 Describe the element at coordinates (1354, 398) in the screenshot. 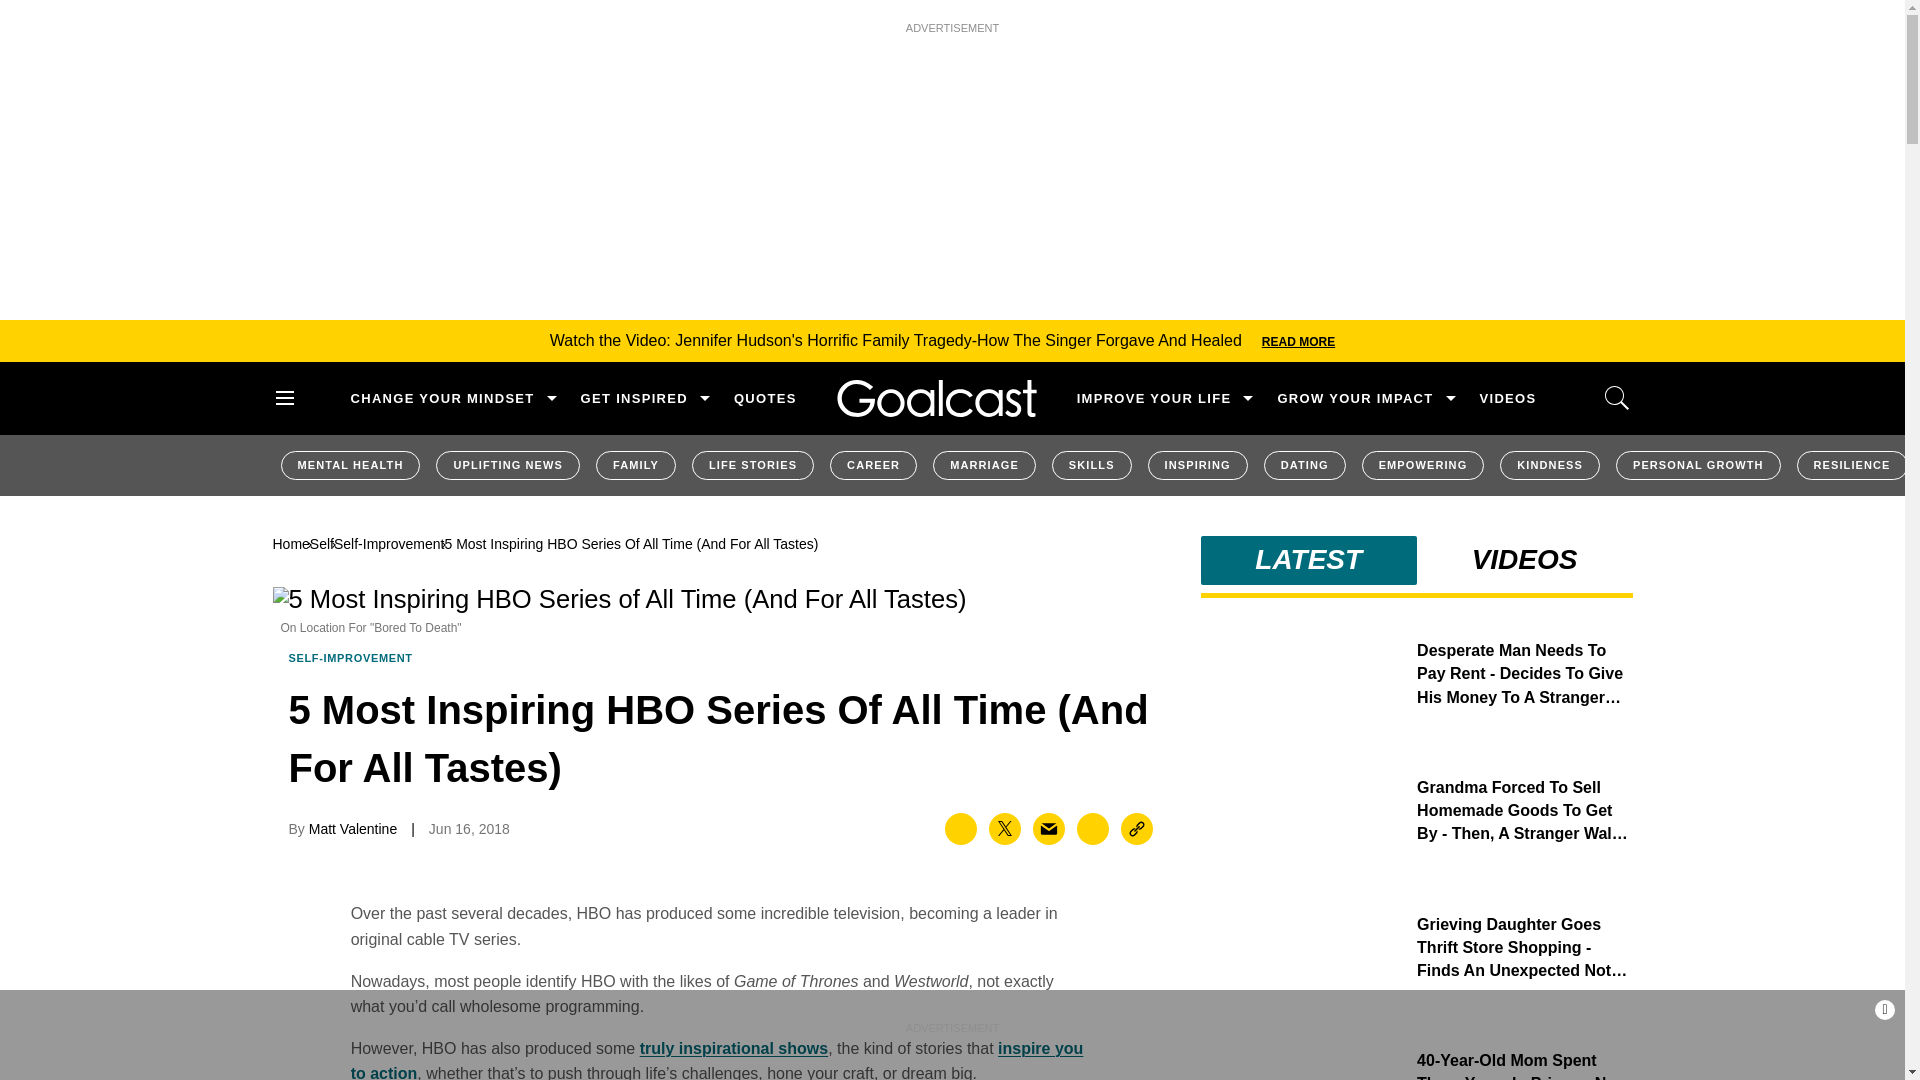

I see `GROW YOUR IMPACT` at that location.